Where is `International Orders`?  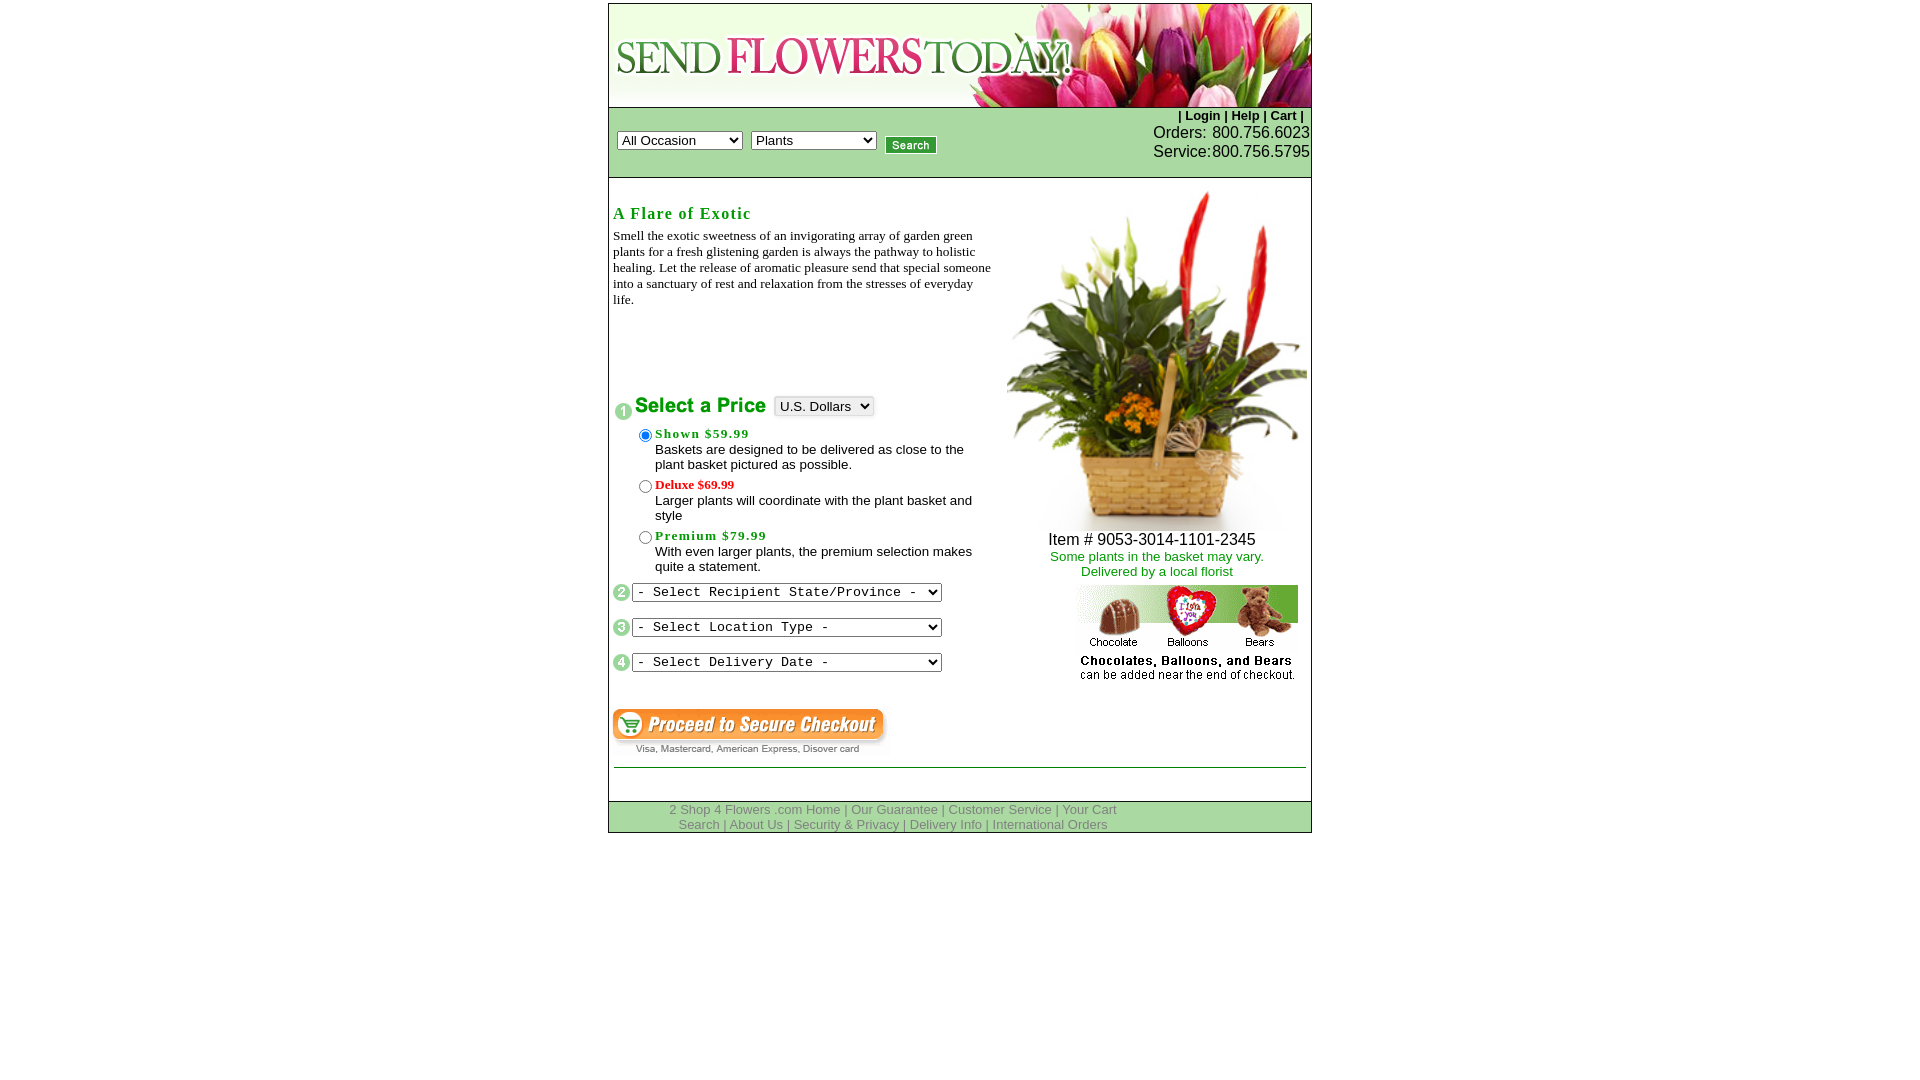 International Orders is located at coordinates (1050, 824).